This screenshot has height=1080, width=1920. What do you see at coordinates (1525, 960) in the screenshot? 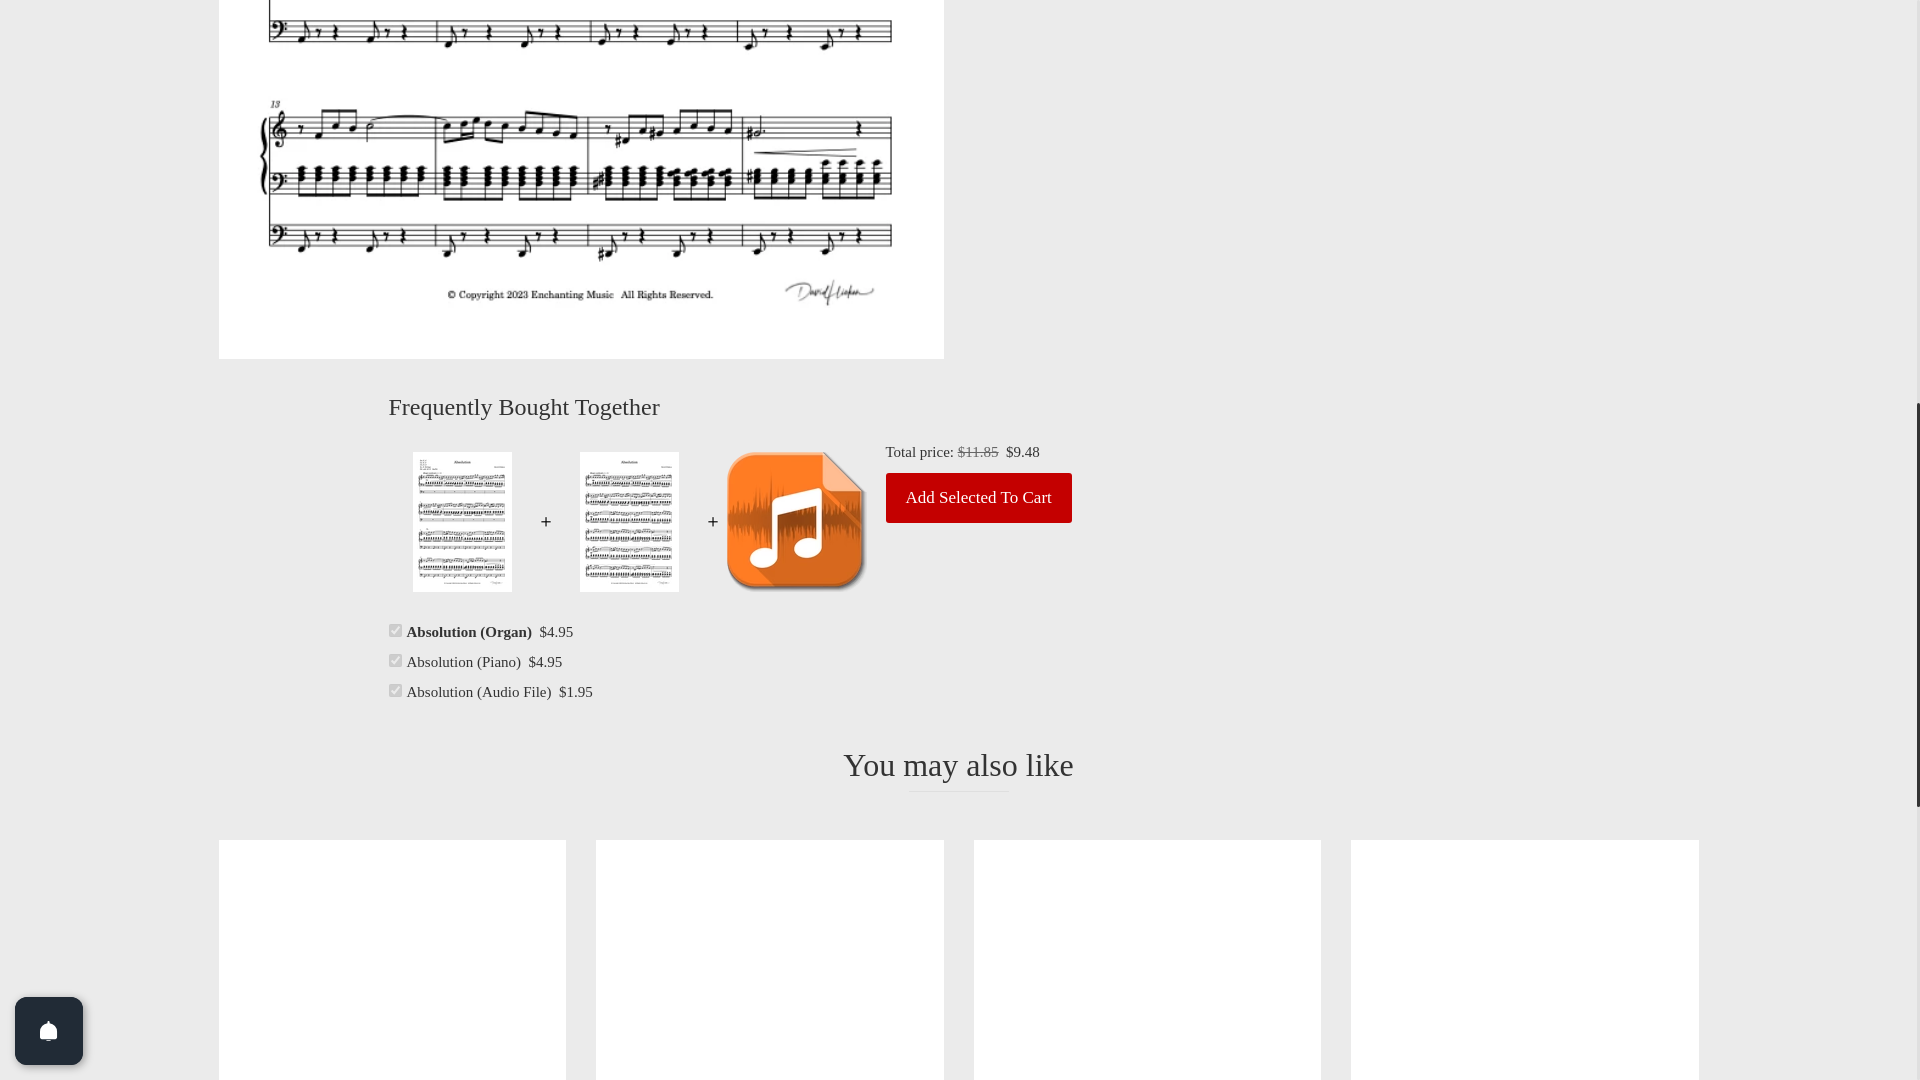
I see `Atonement` at bounding box center [1525, 960].